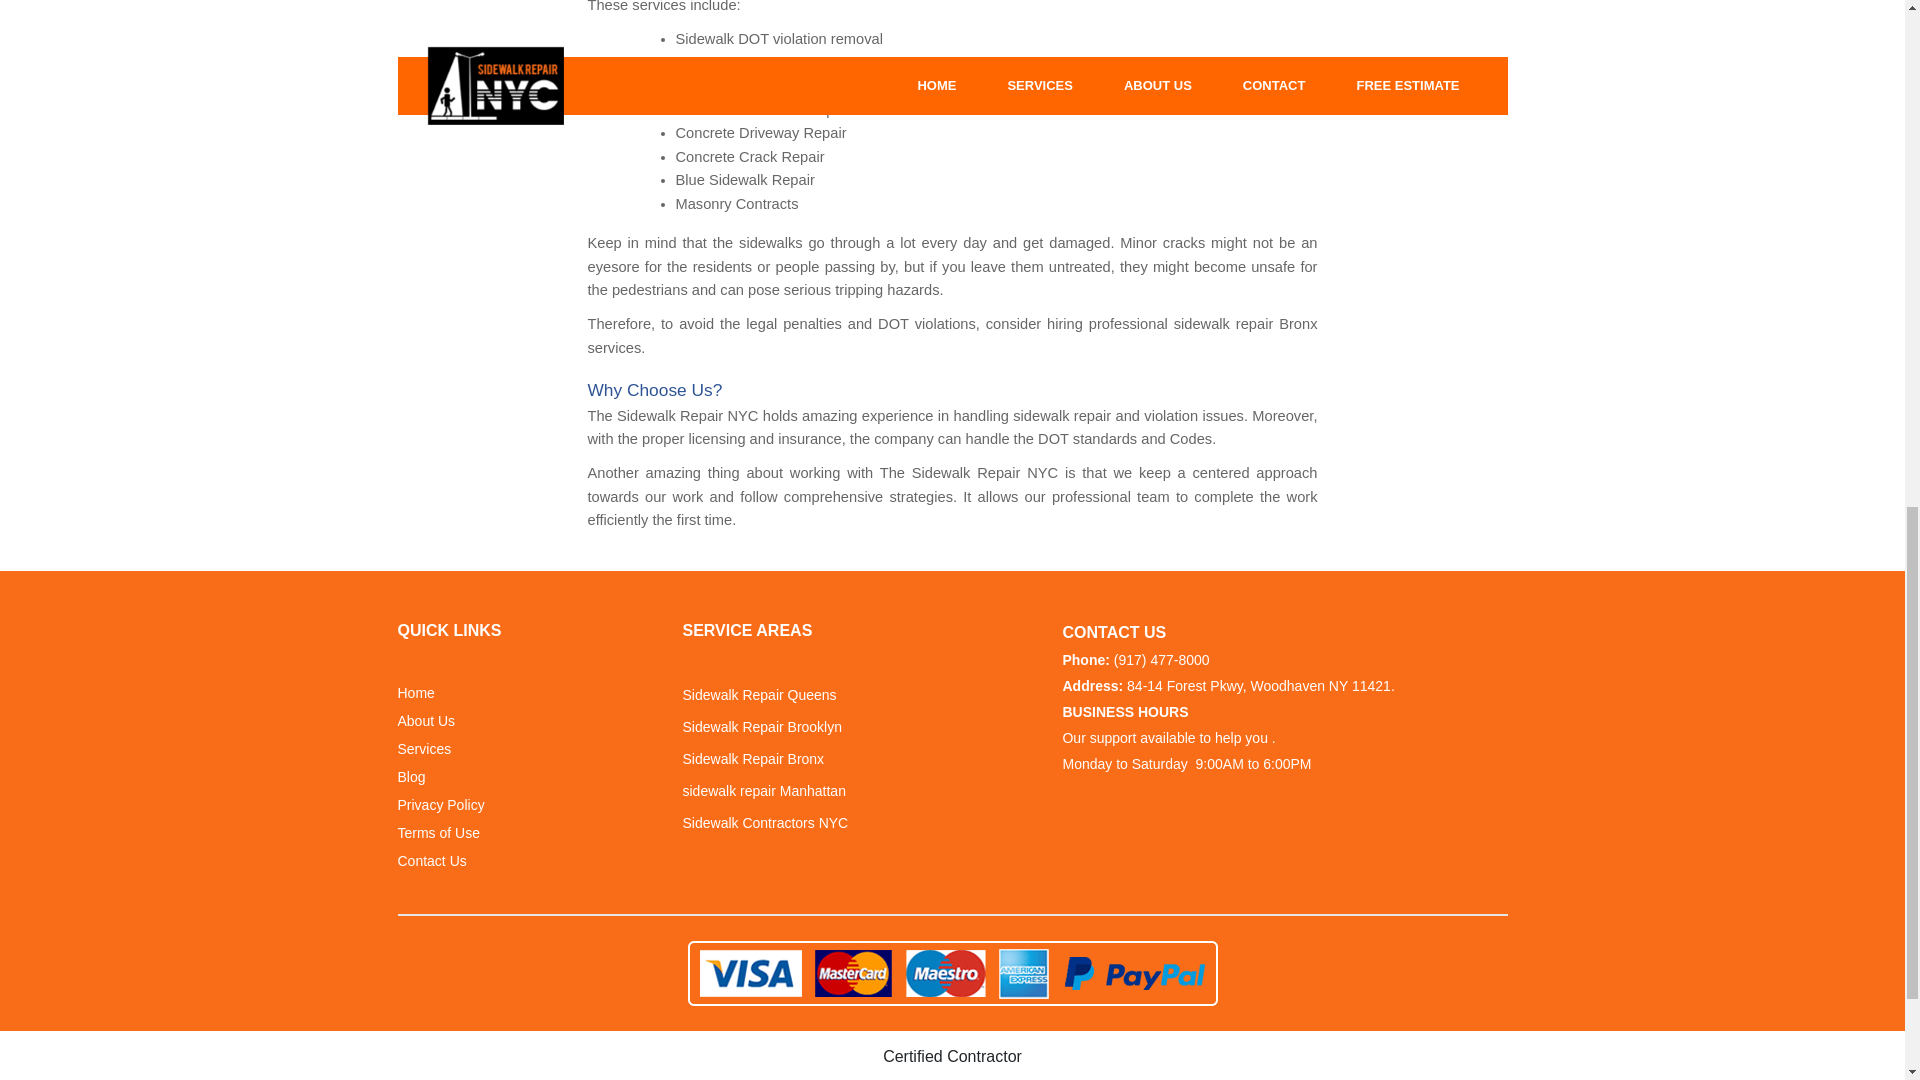  I want to click on Contact Us, so click(432, 861).